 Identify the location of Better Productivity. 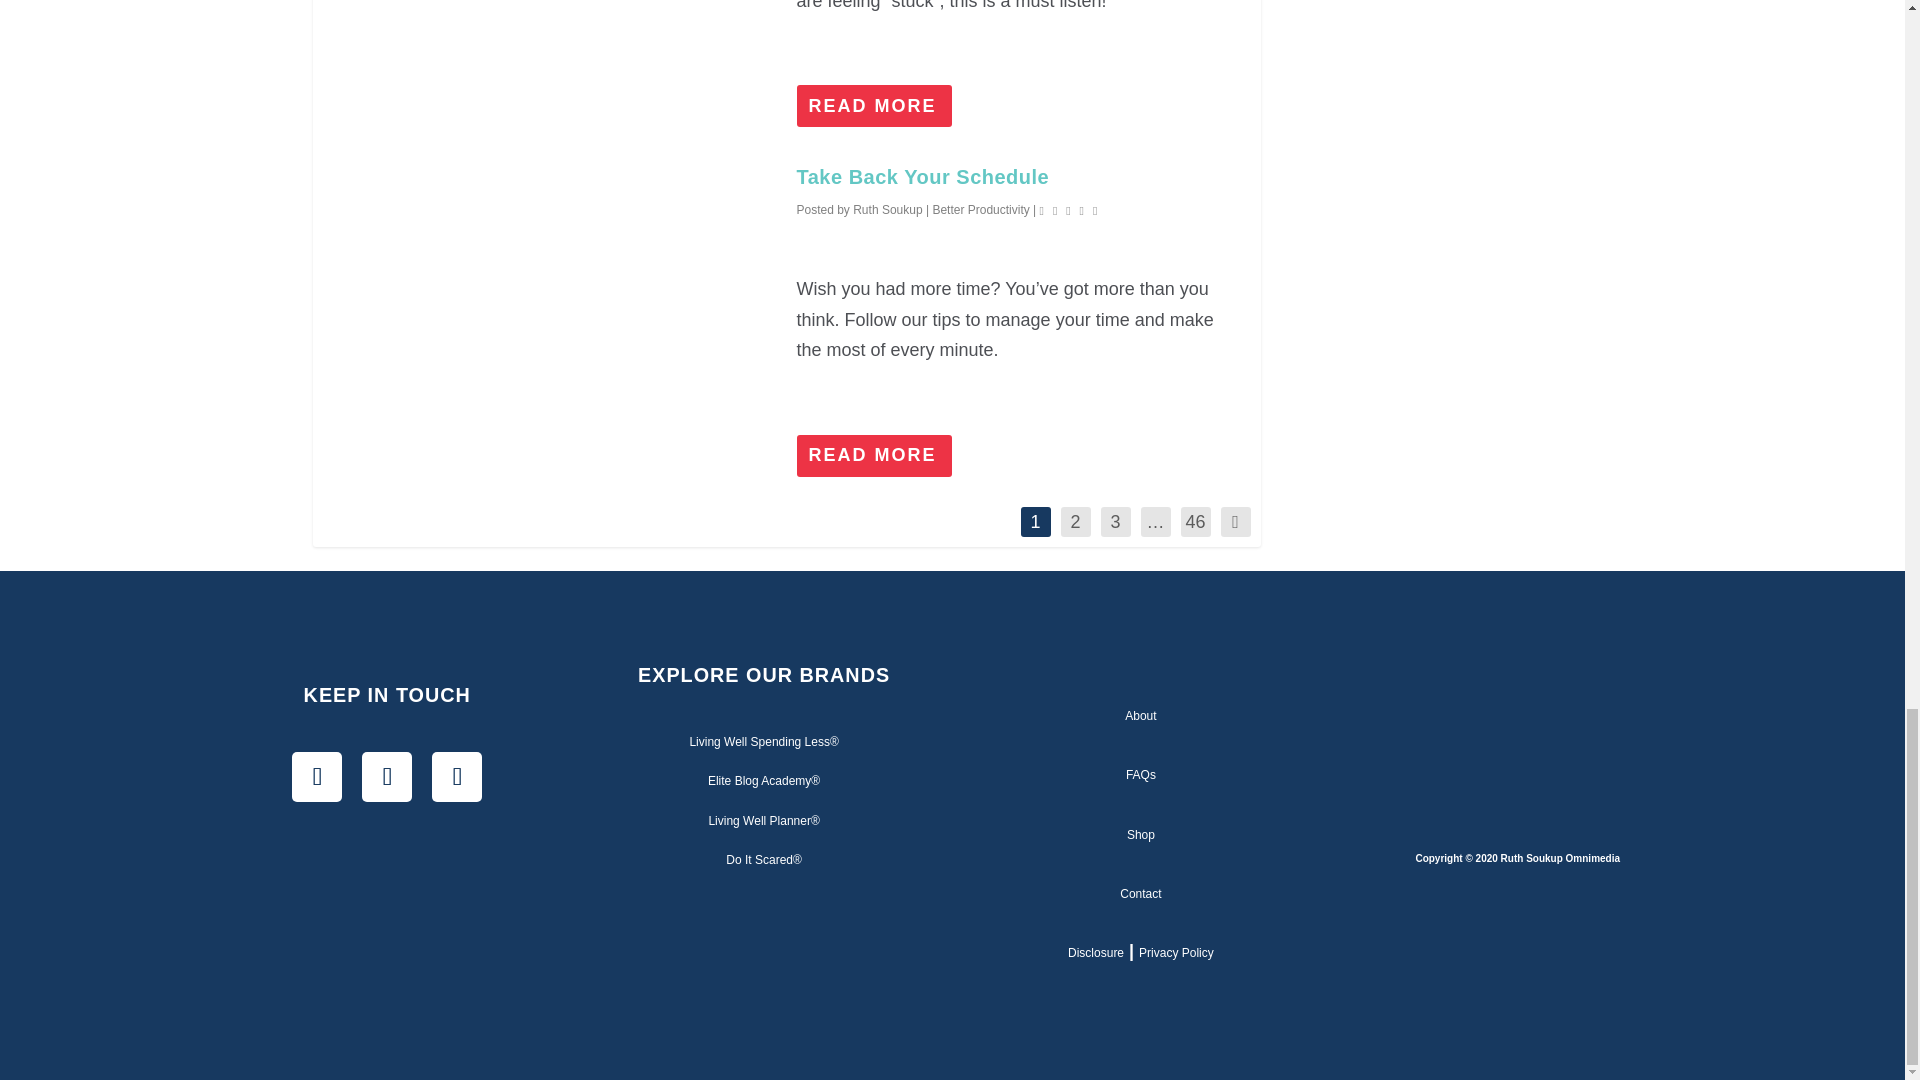
(980, 210).